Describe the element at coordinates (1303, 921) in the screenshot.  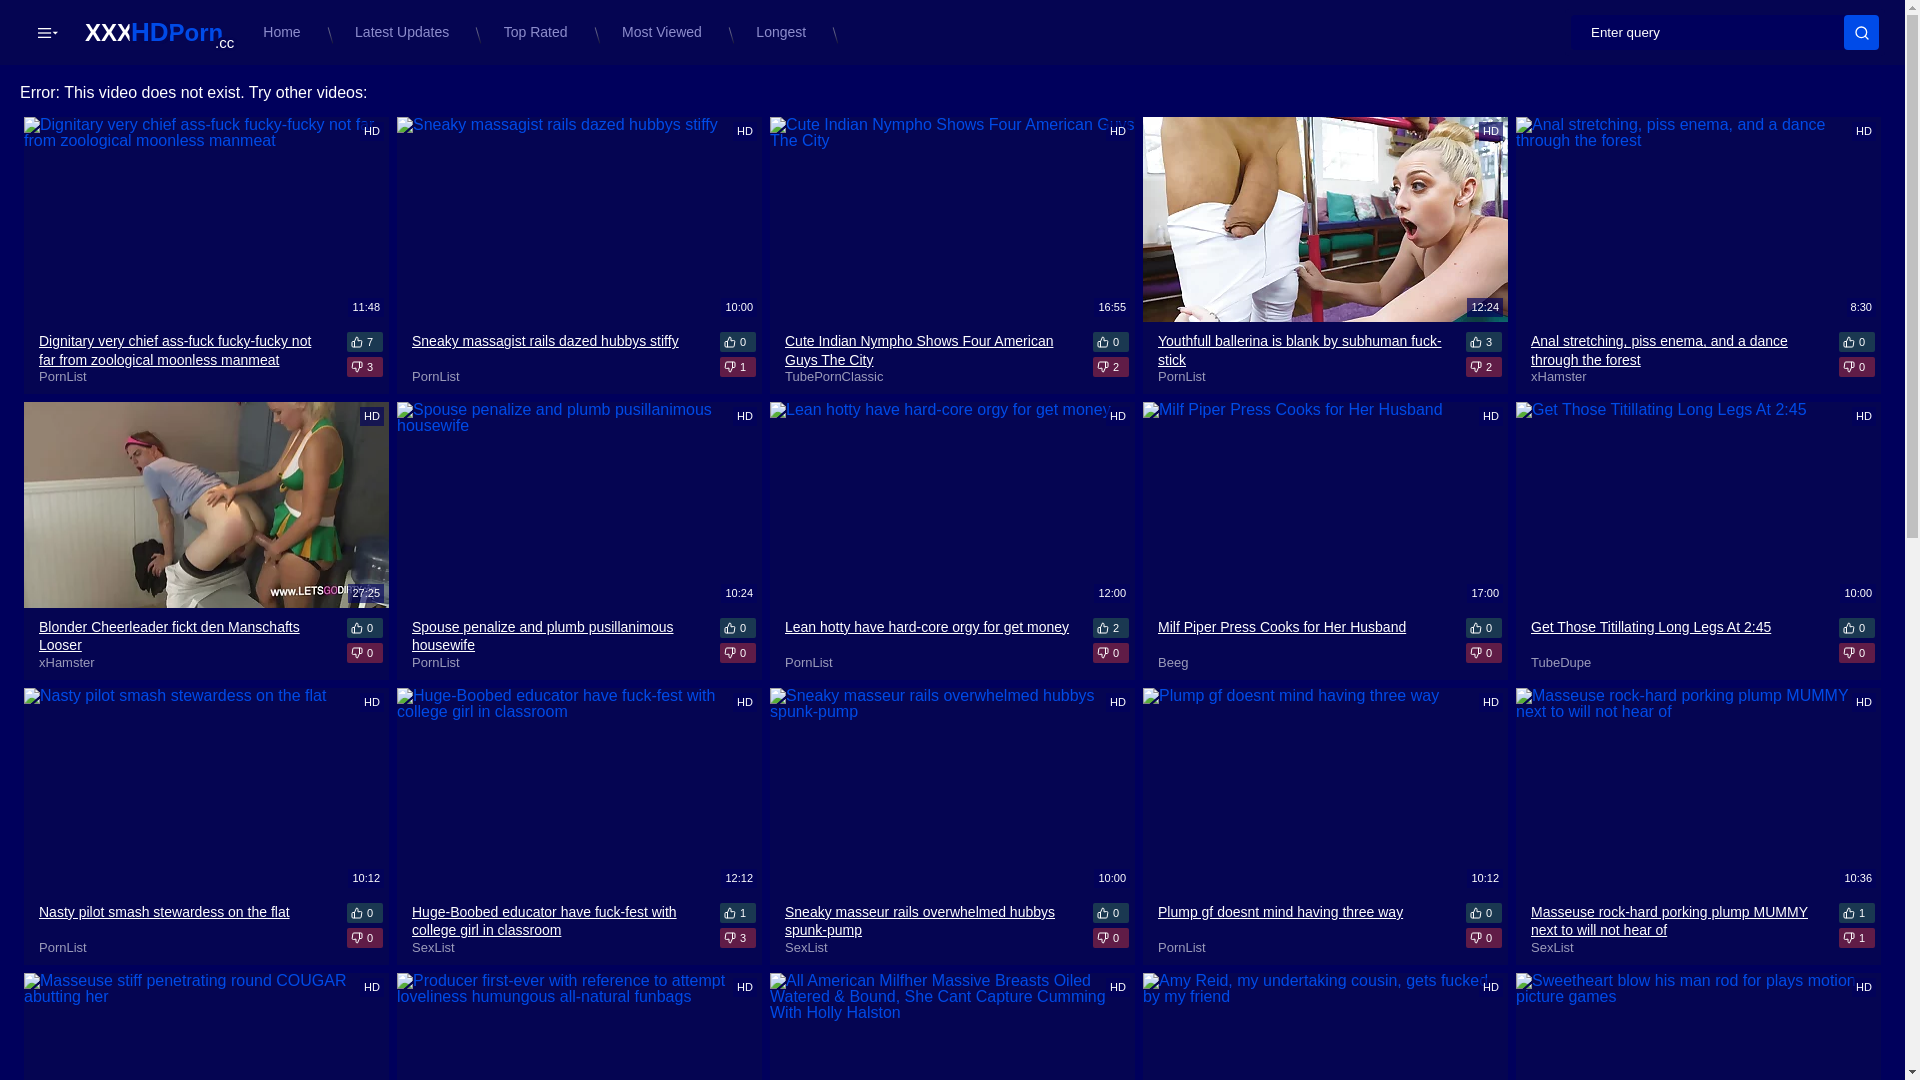
I see `Plump gf doesnt mind having three way` at that location.